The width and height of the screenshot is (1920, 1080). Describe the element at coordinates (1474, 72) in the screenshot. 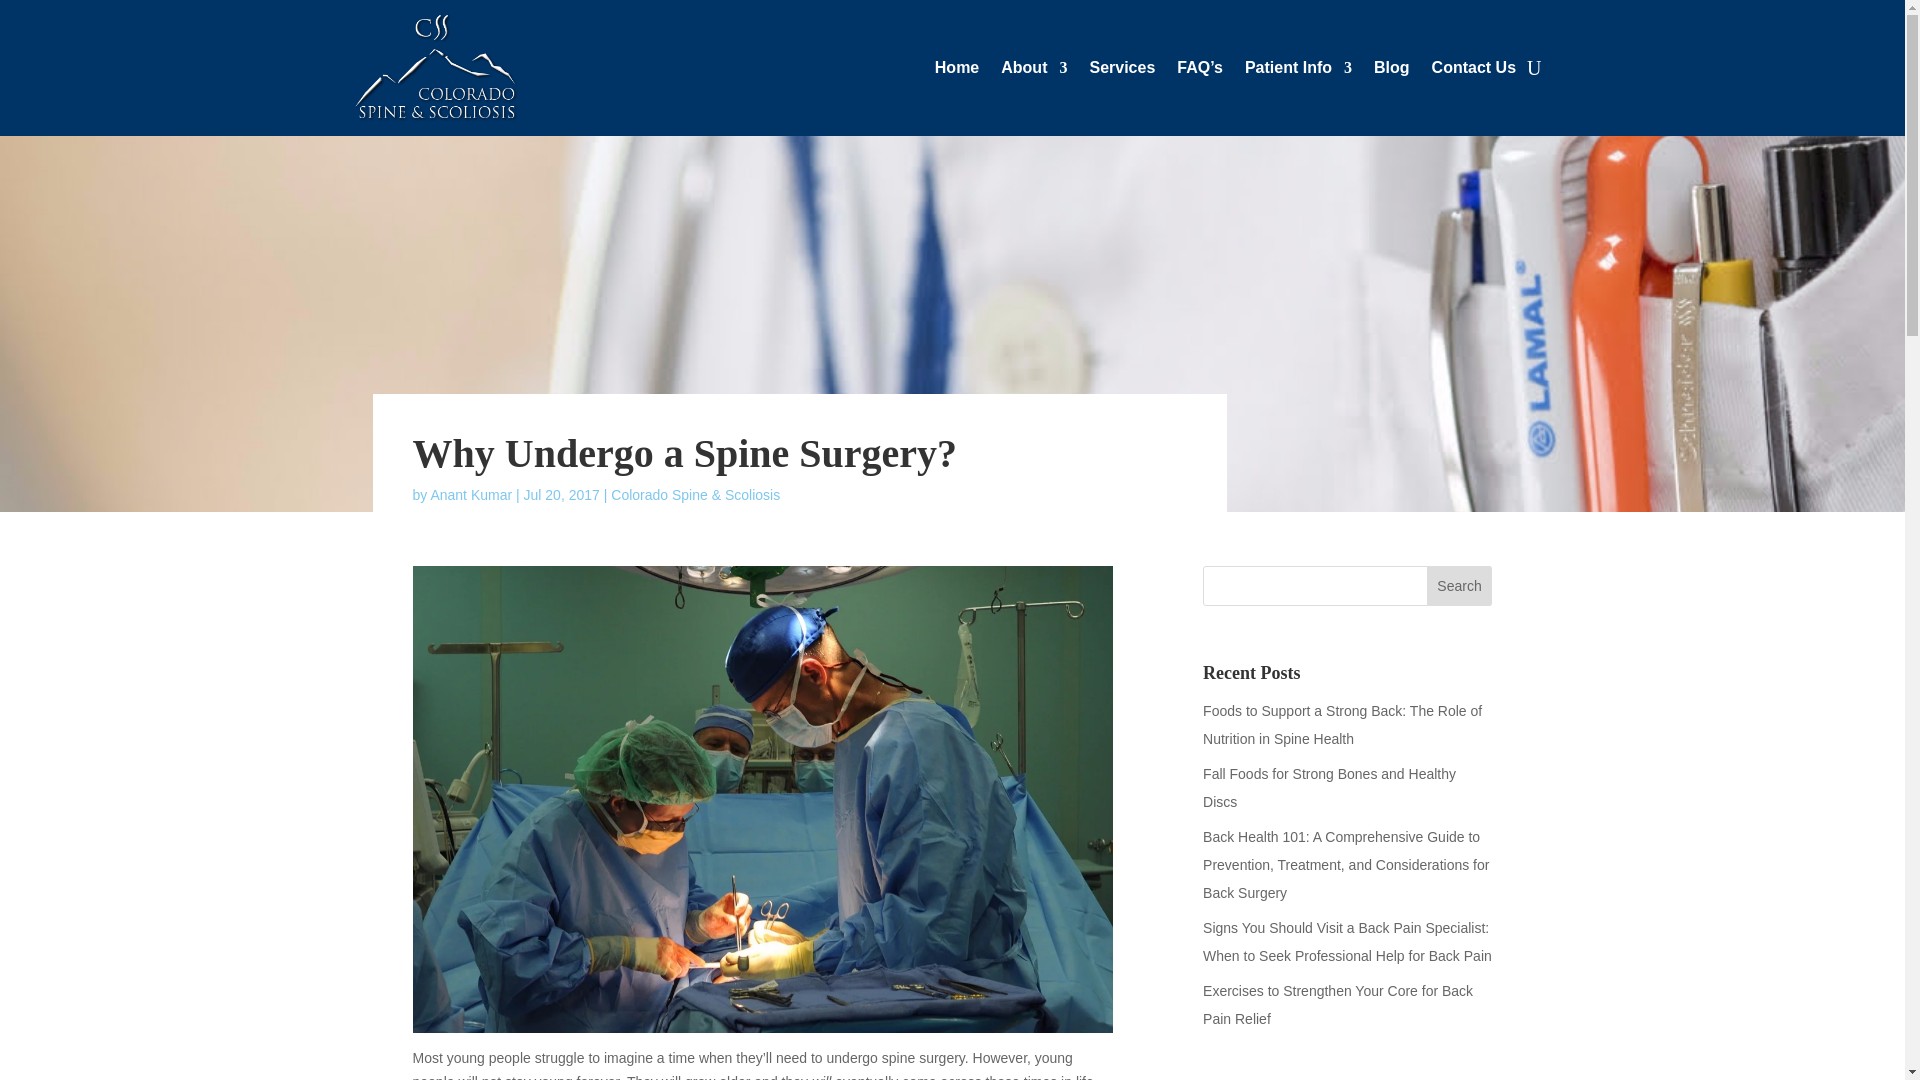

I see `Contact Us` at that location.